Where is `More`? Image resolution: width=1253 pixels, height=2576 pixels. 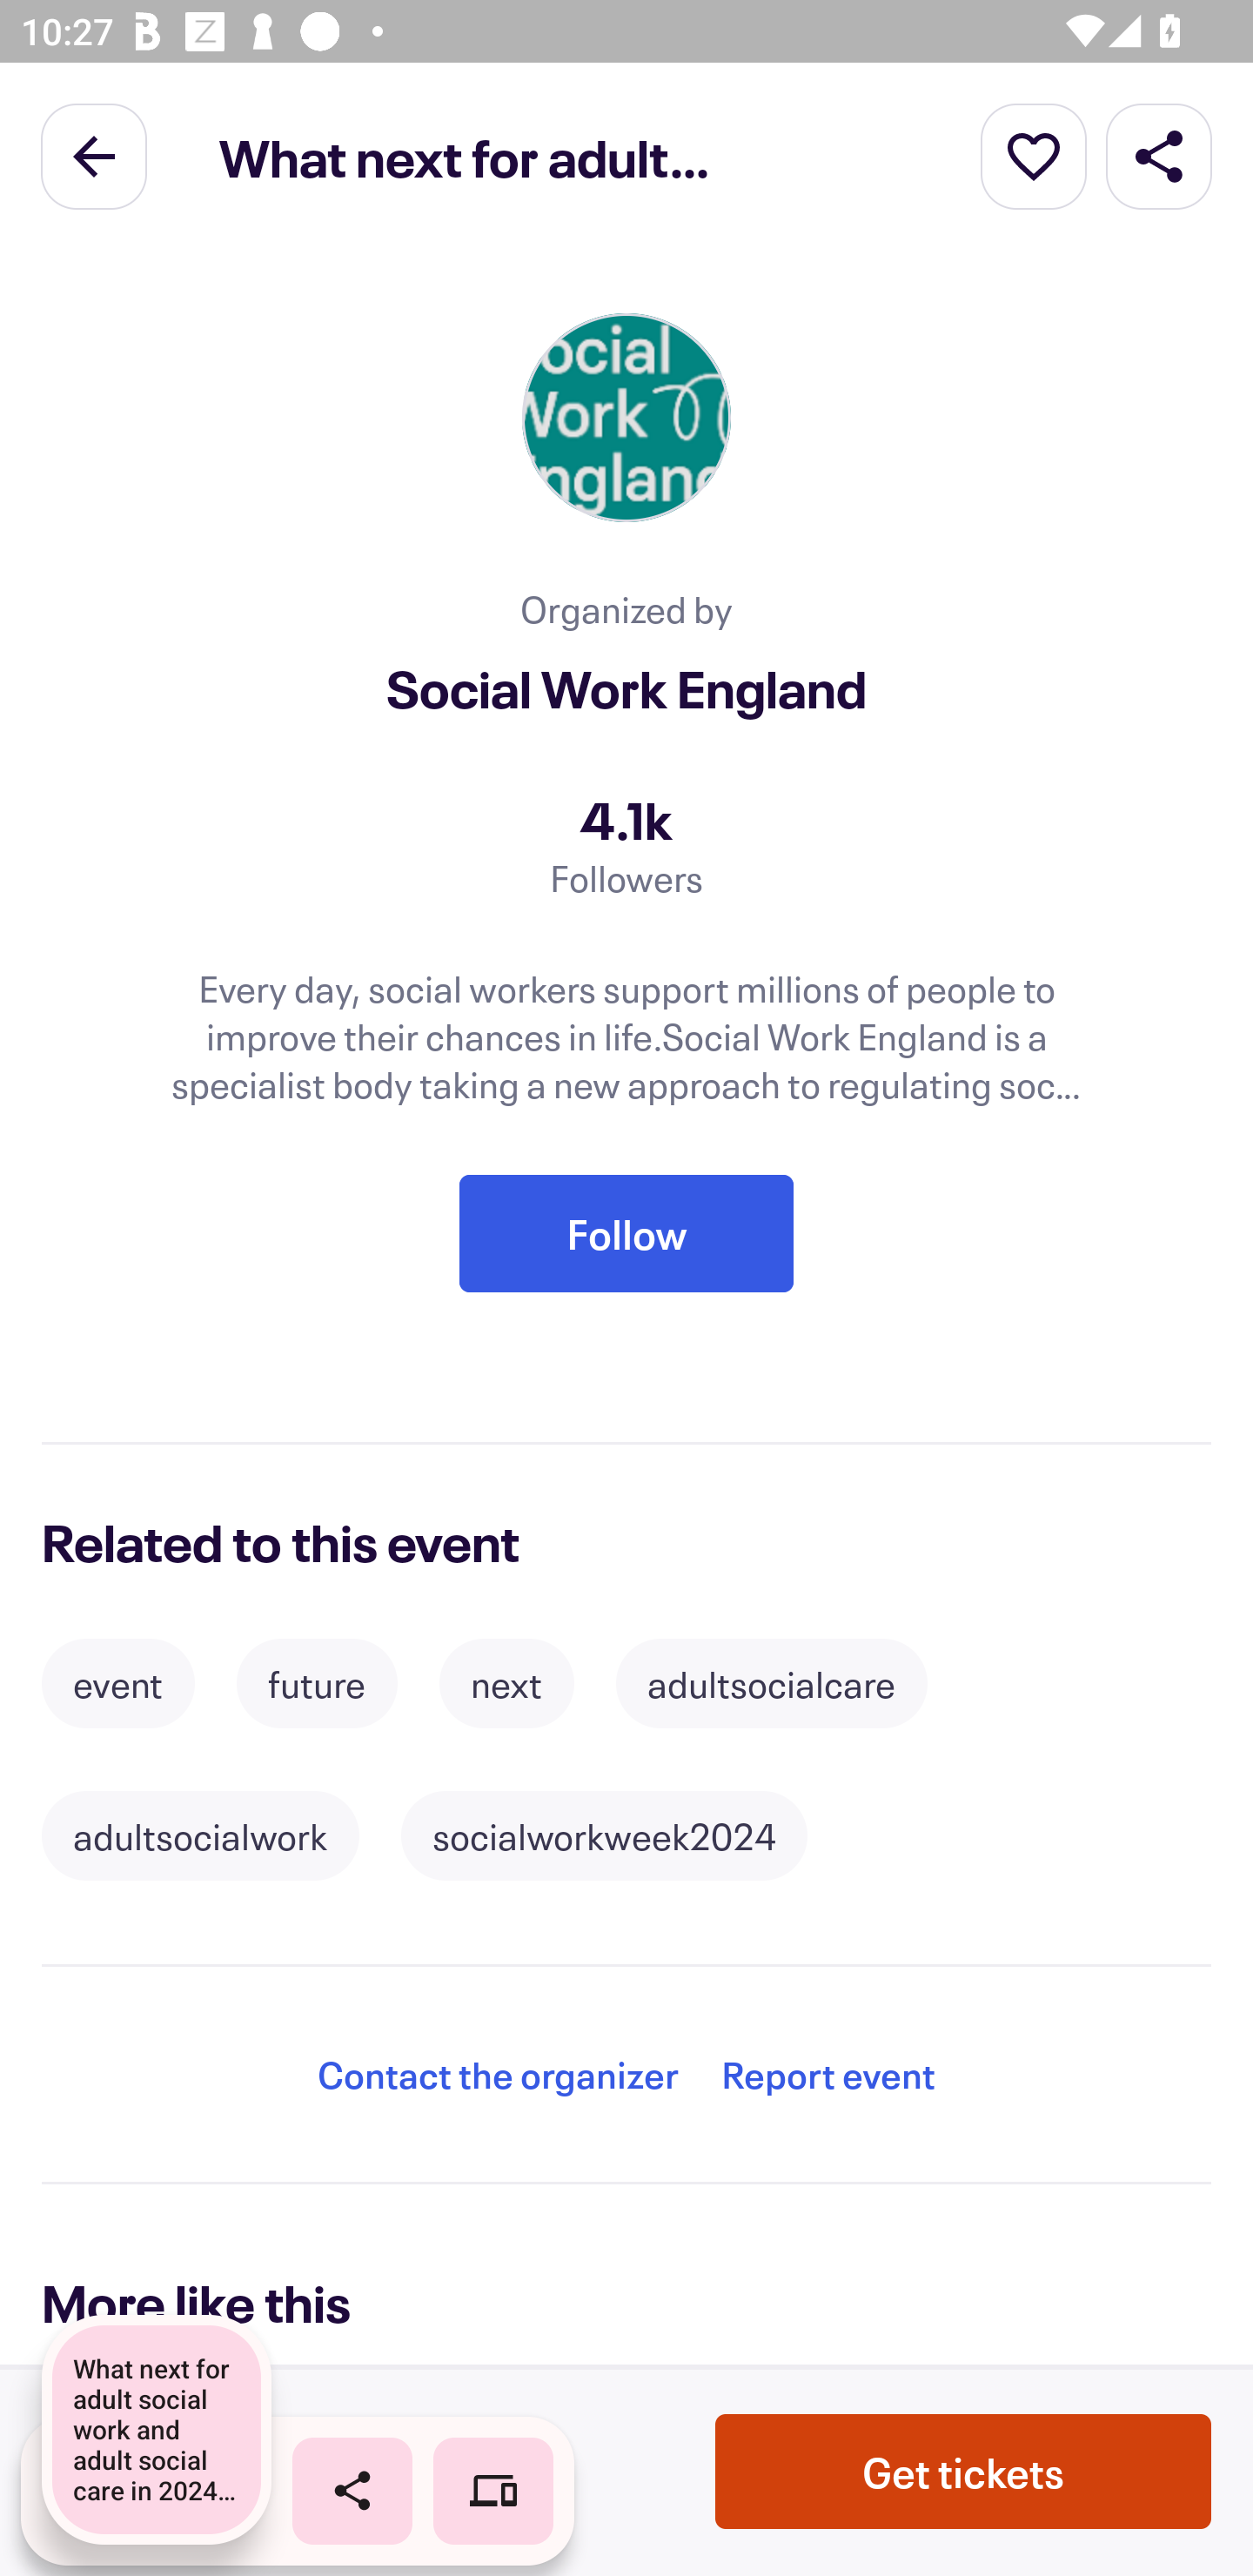 More is located at coordinates (1034, 155).